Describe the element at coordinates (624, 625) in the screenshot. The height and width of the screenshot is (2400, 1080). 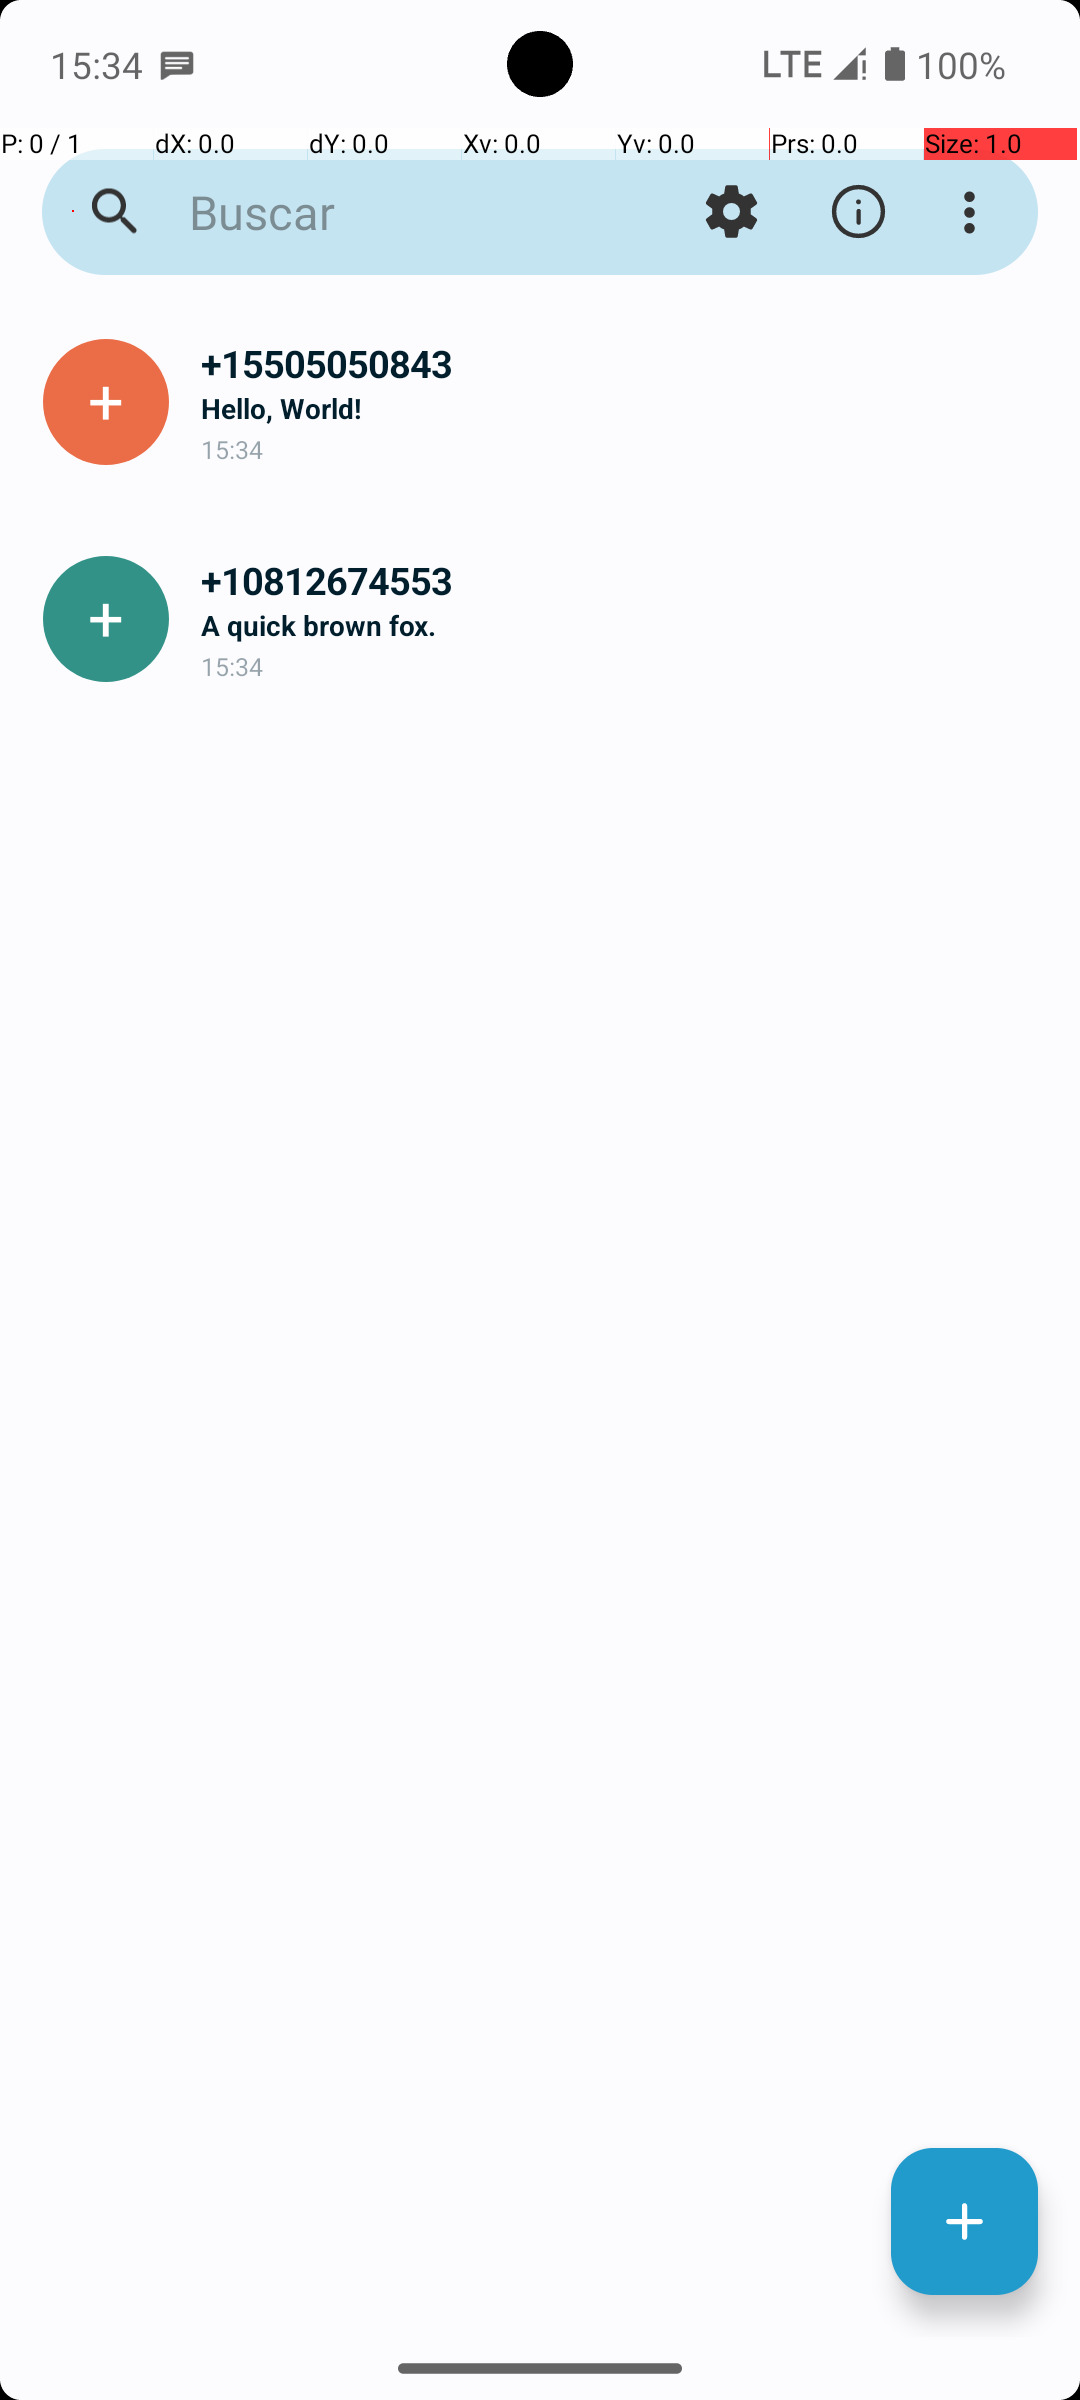
I see `A quick brown fox.` at that location.